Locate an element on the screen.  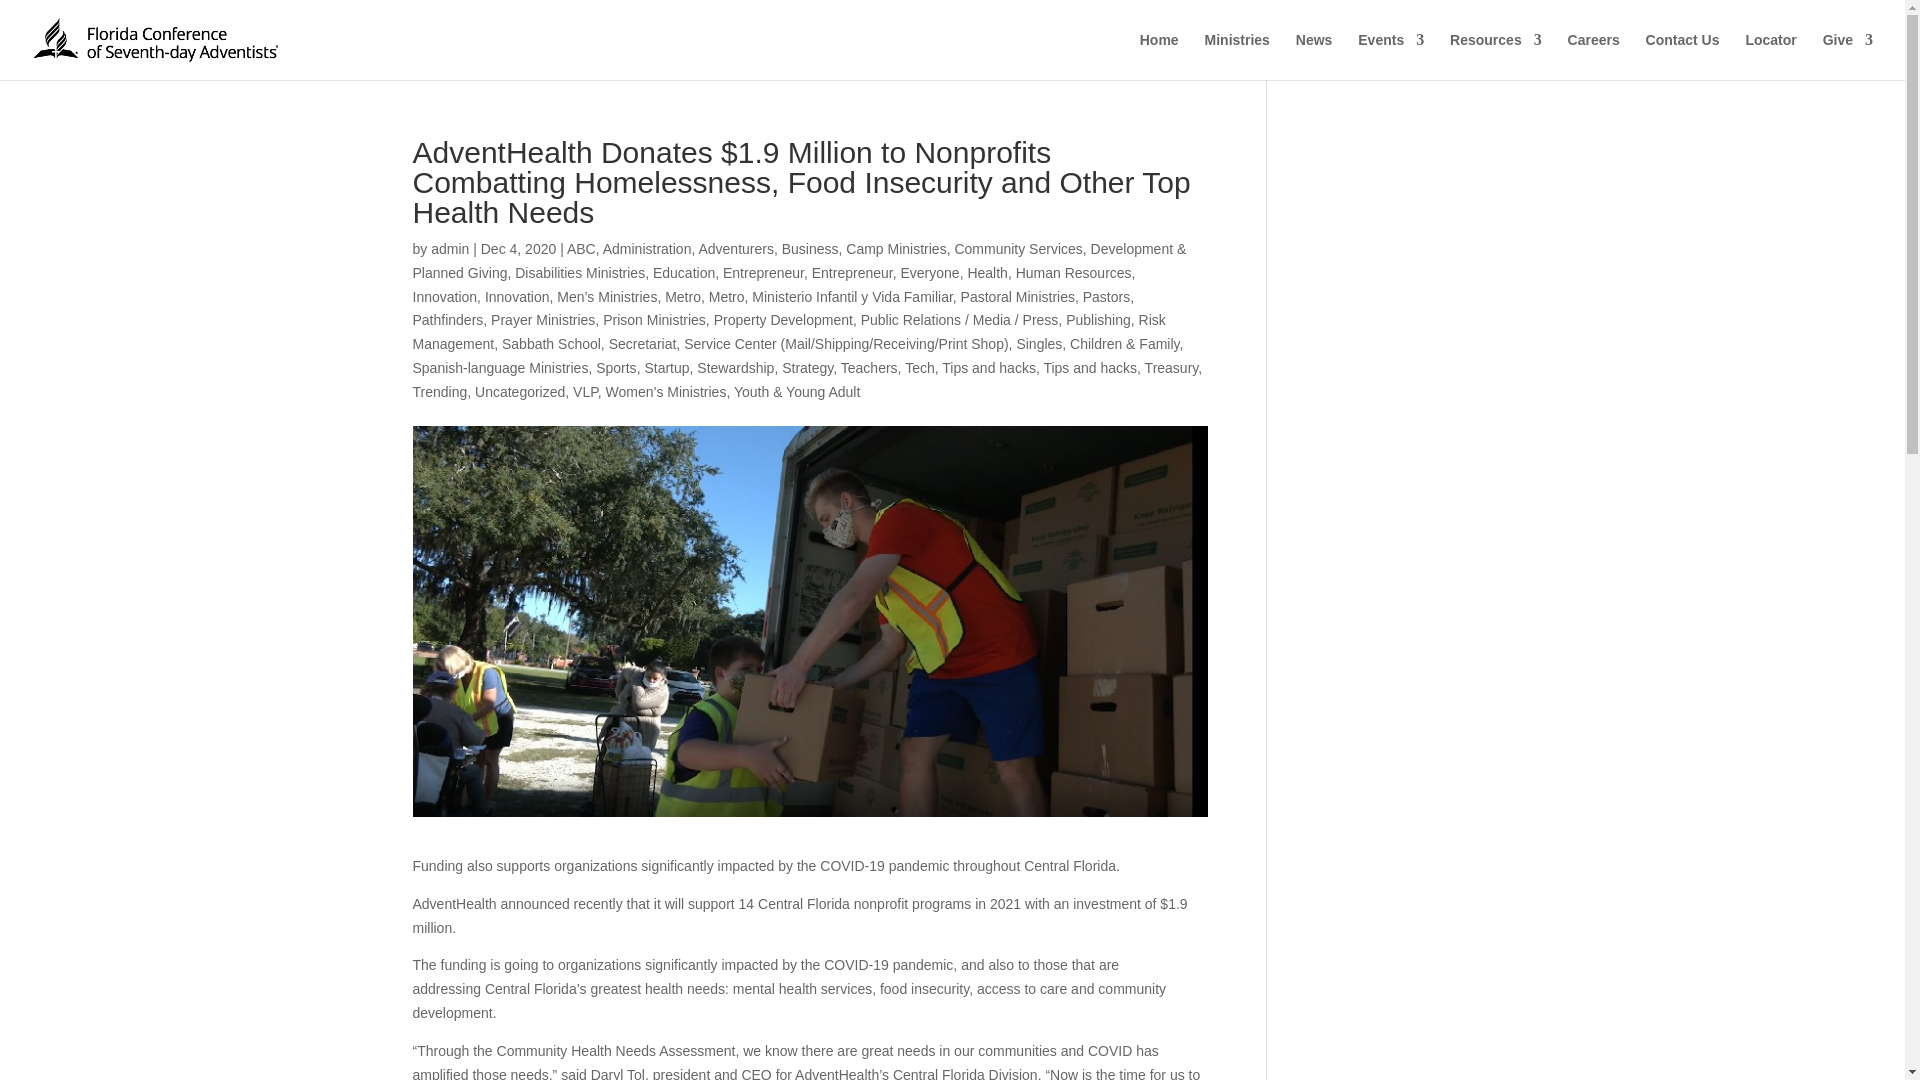
Adventurers is located at coordinates (736, 248).